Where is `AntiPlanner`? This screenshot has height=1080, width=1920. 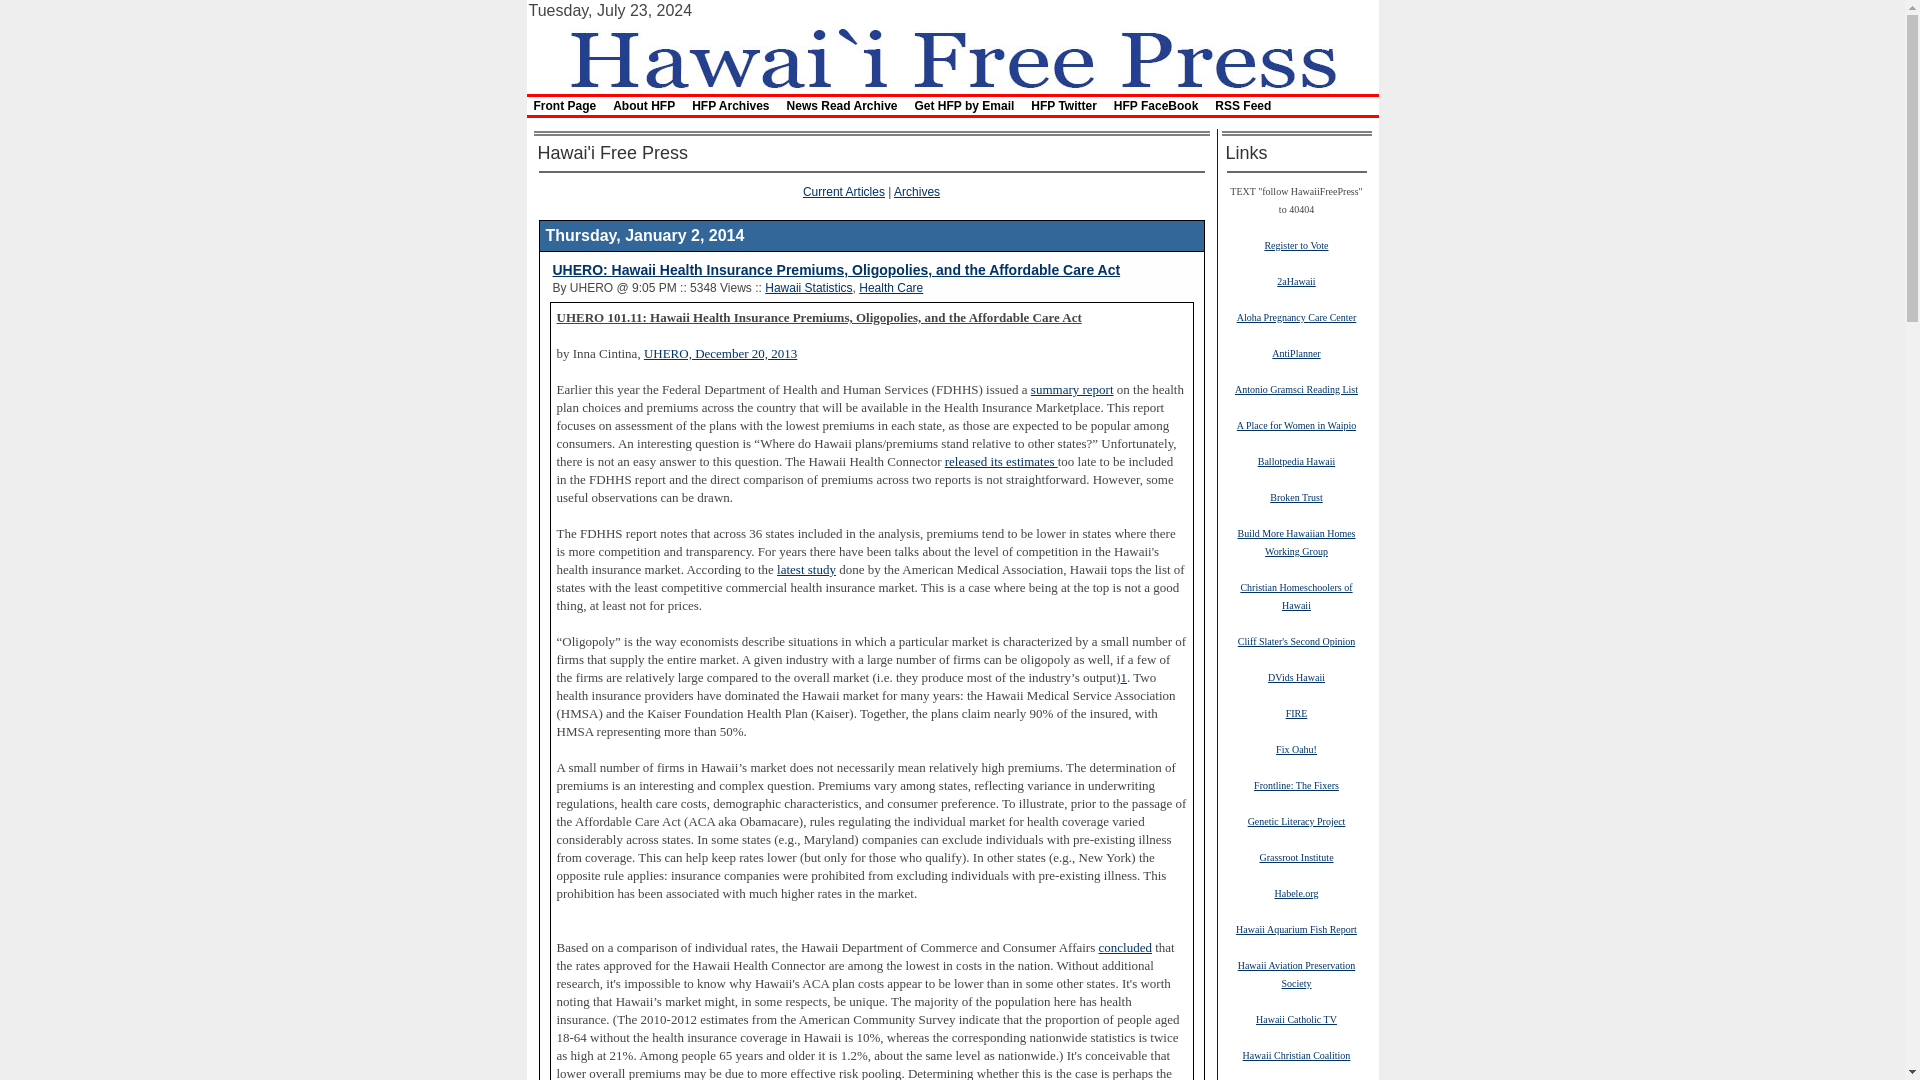
AntiPlanner is located at coordinates (1296, 352).